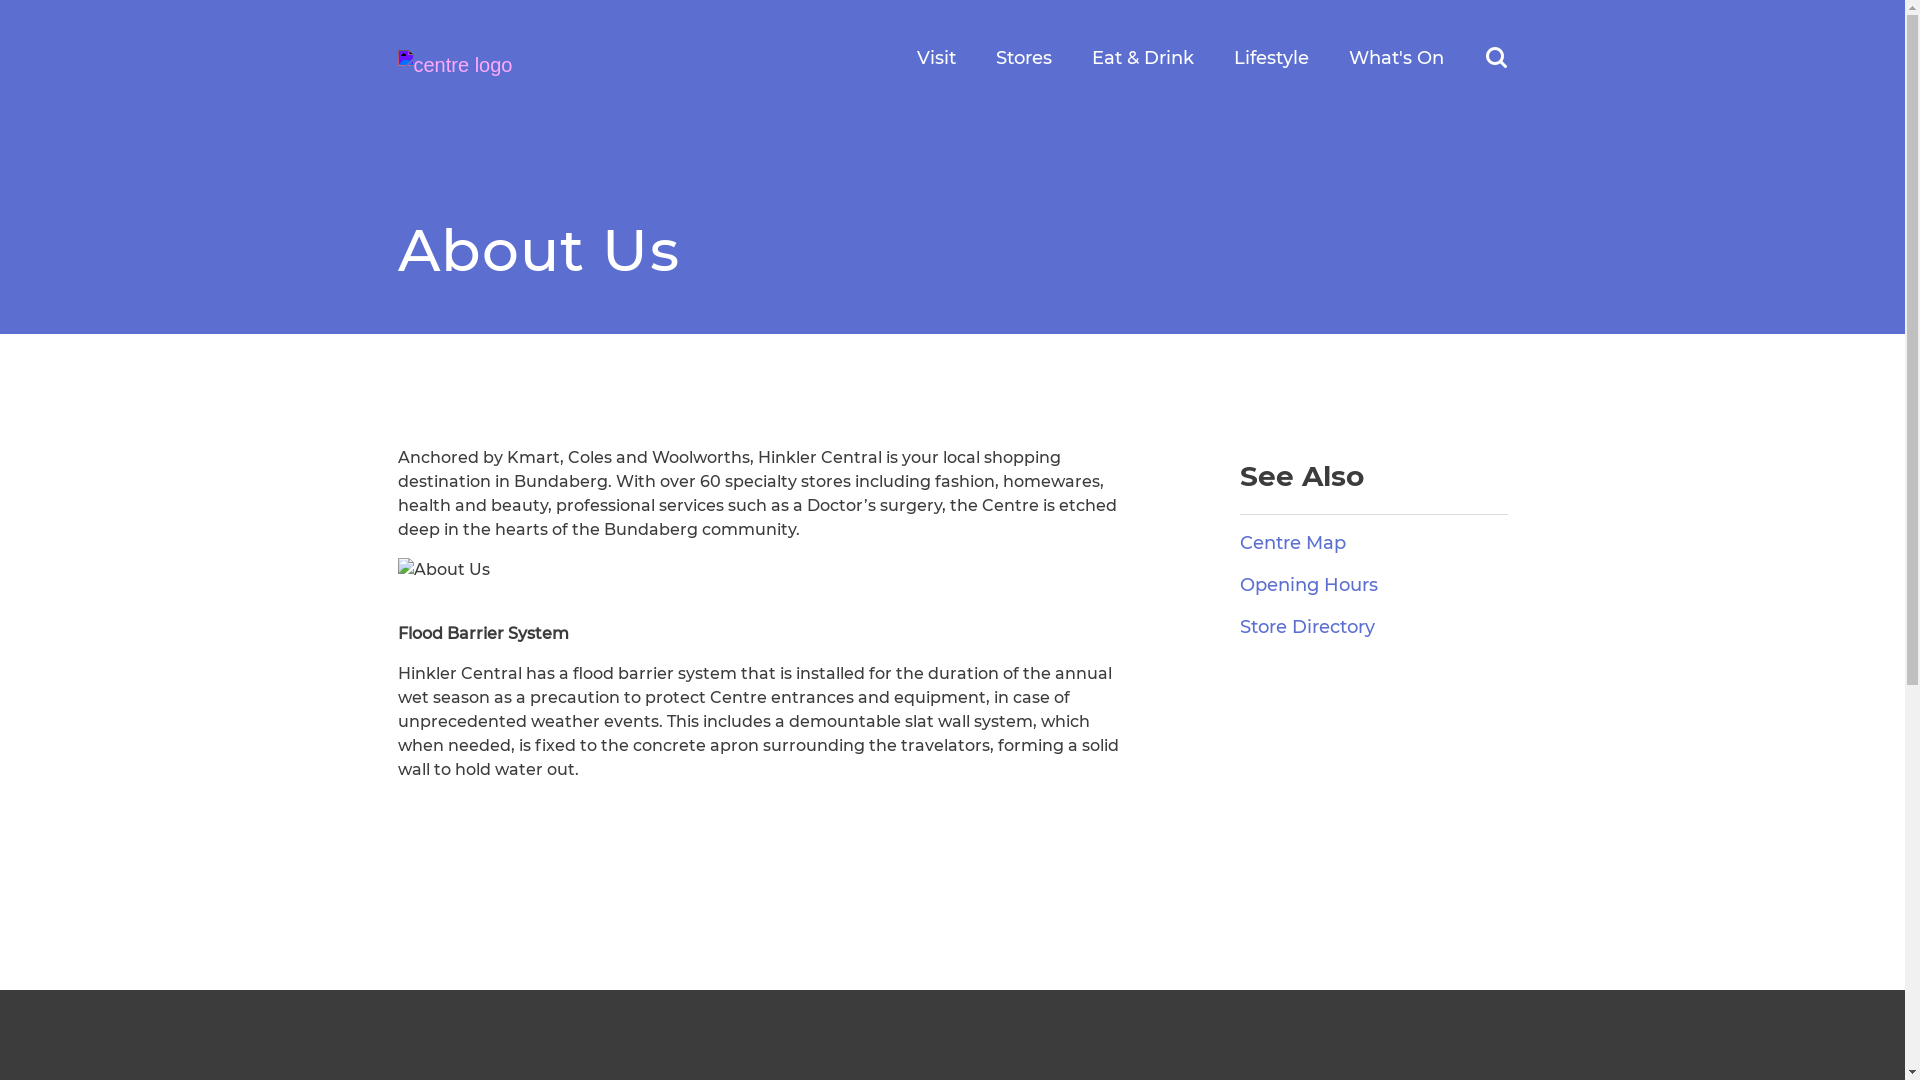 This screenshot has height=1080, width=1920. Describe the element at coordinates (1272, 59) in the screenshot. I see `Lifestyle` at that location.